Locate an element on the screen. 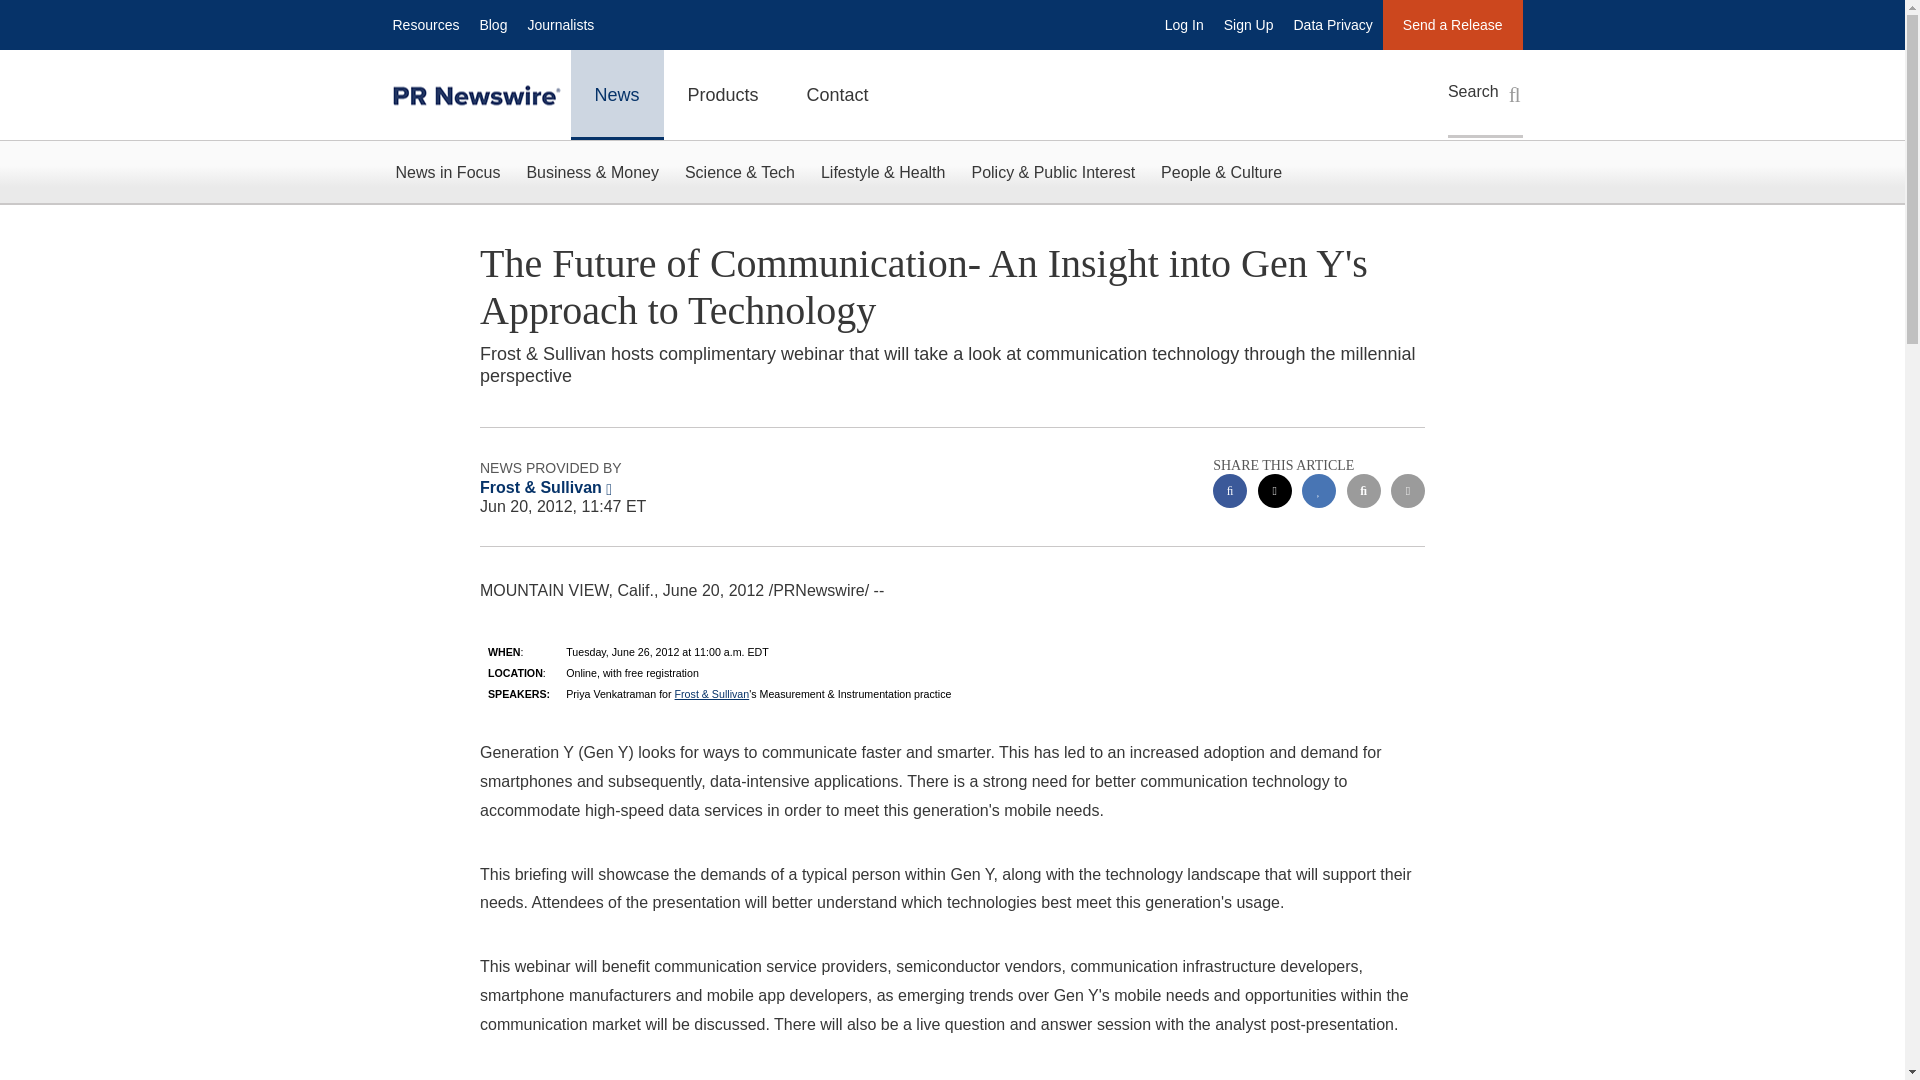  News is located at coordinates (616, 94).